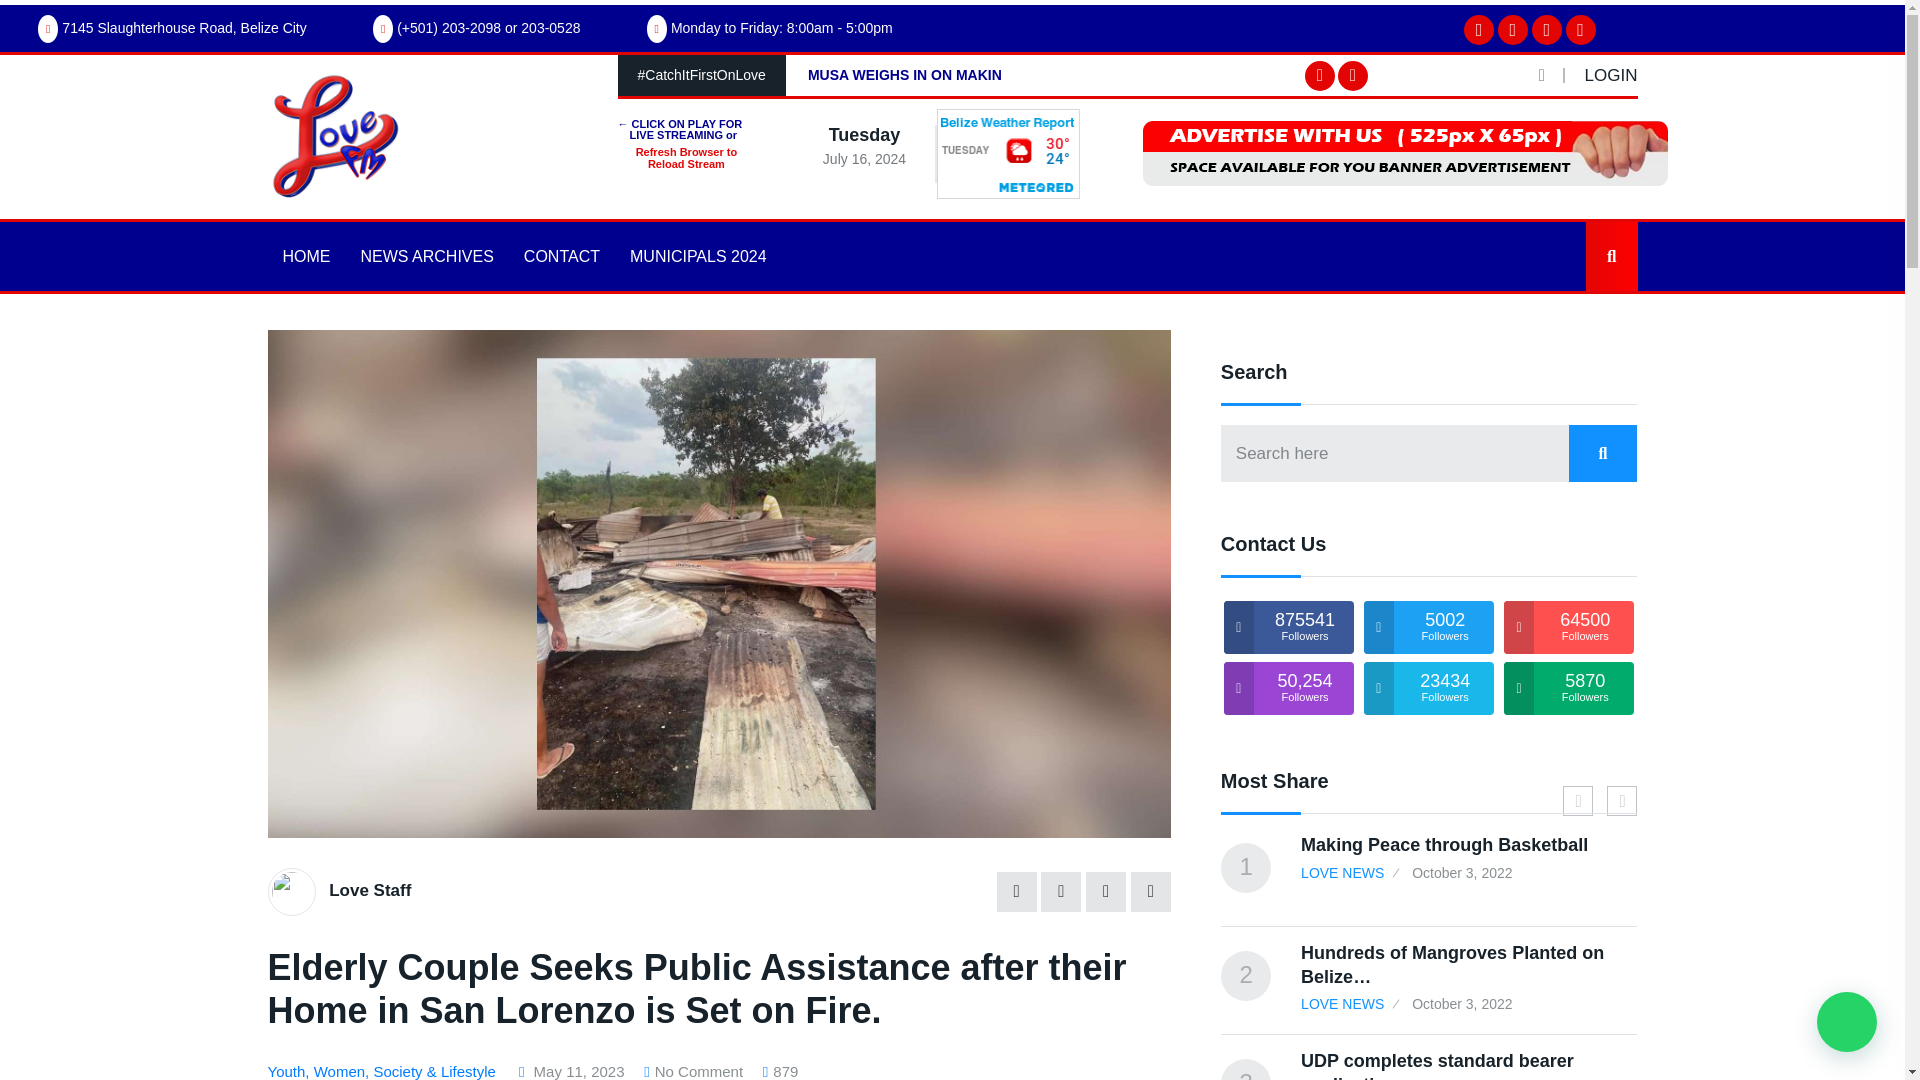  I want to click on MUNICIPALS 2024, so click(698, 256).